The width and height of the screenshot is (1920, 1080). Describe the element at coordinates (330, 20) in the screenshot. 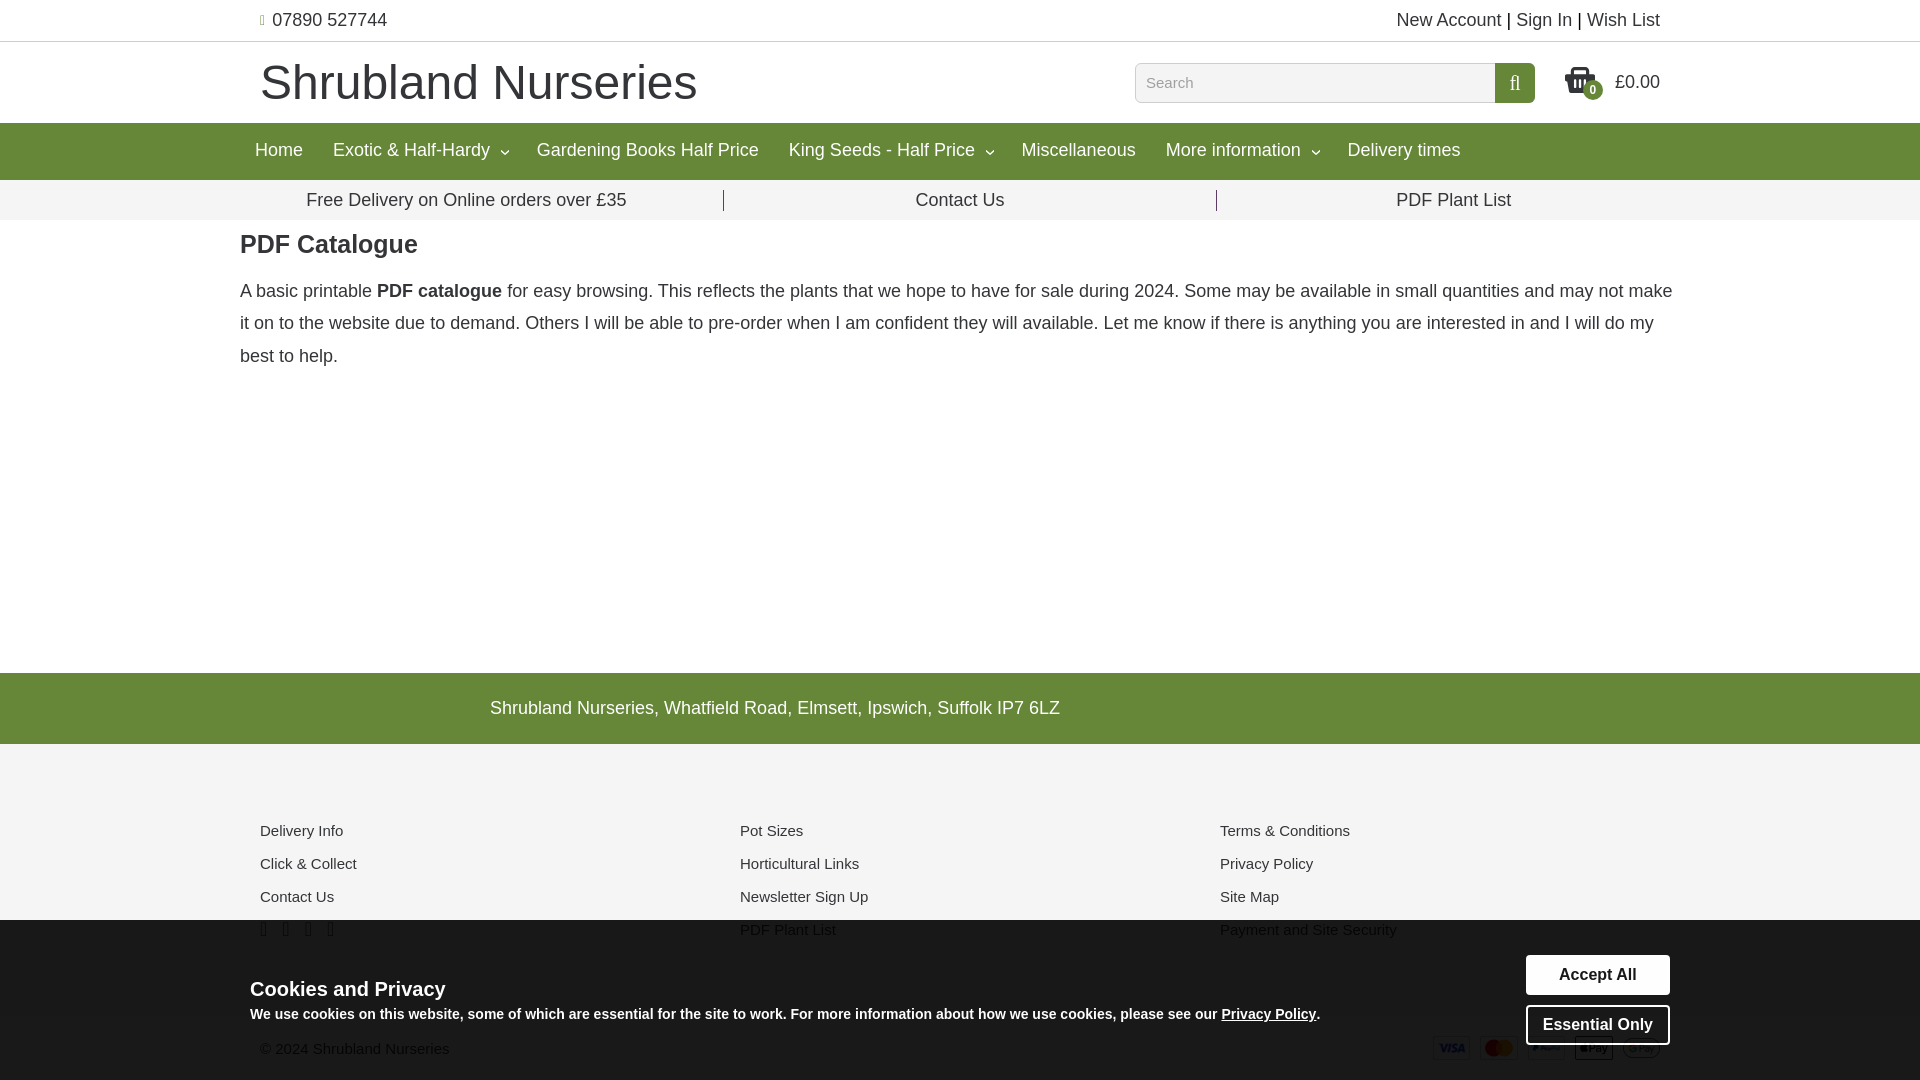

I see `07890 527744` at that location.